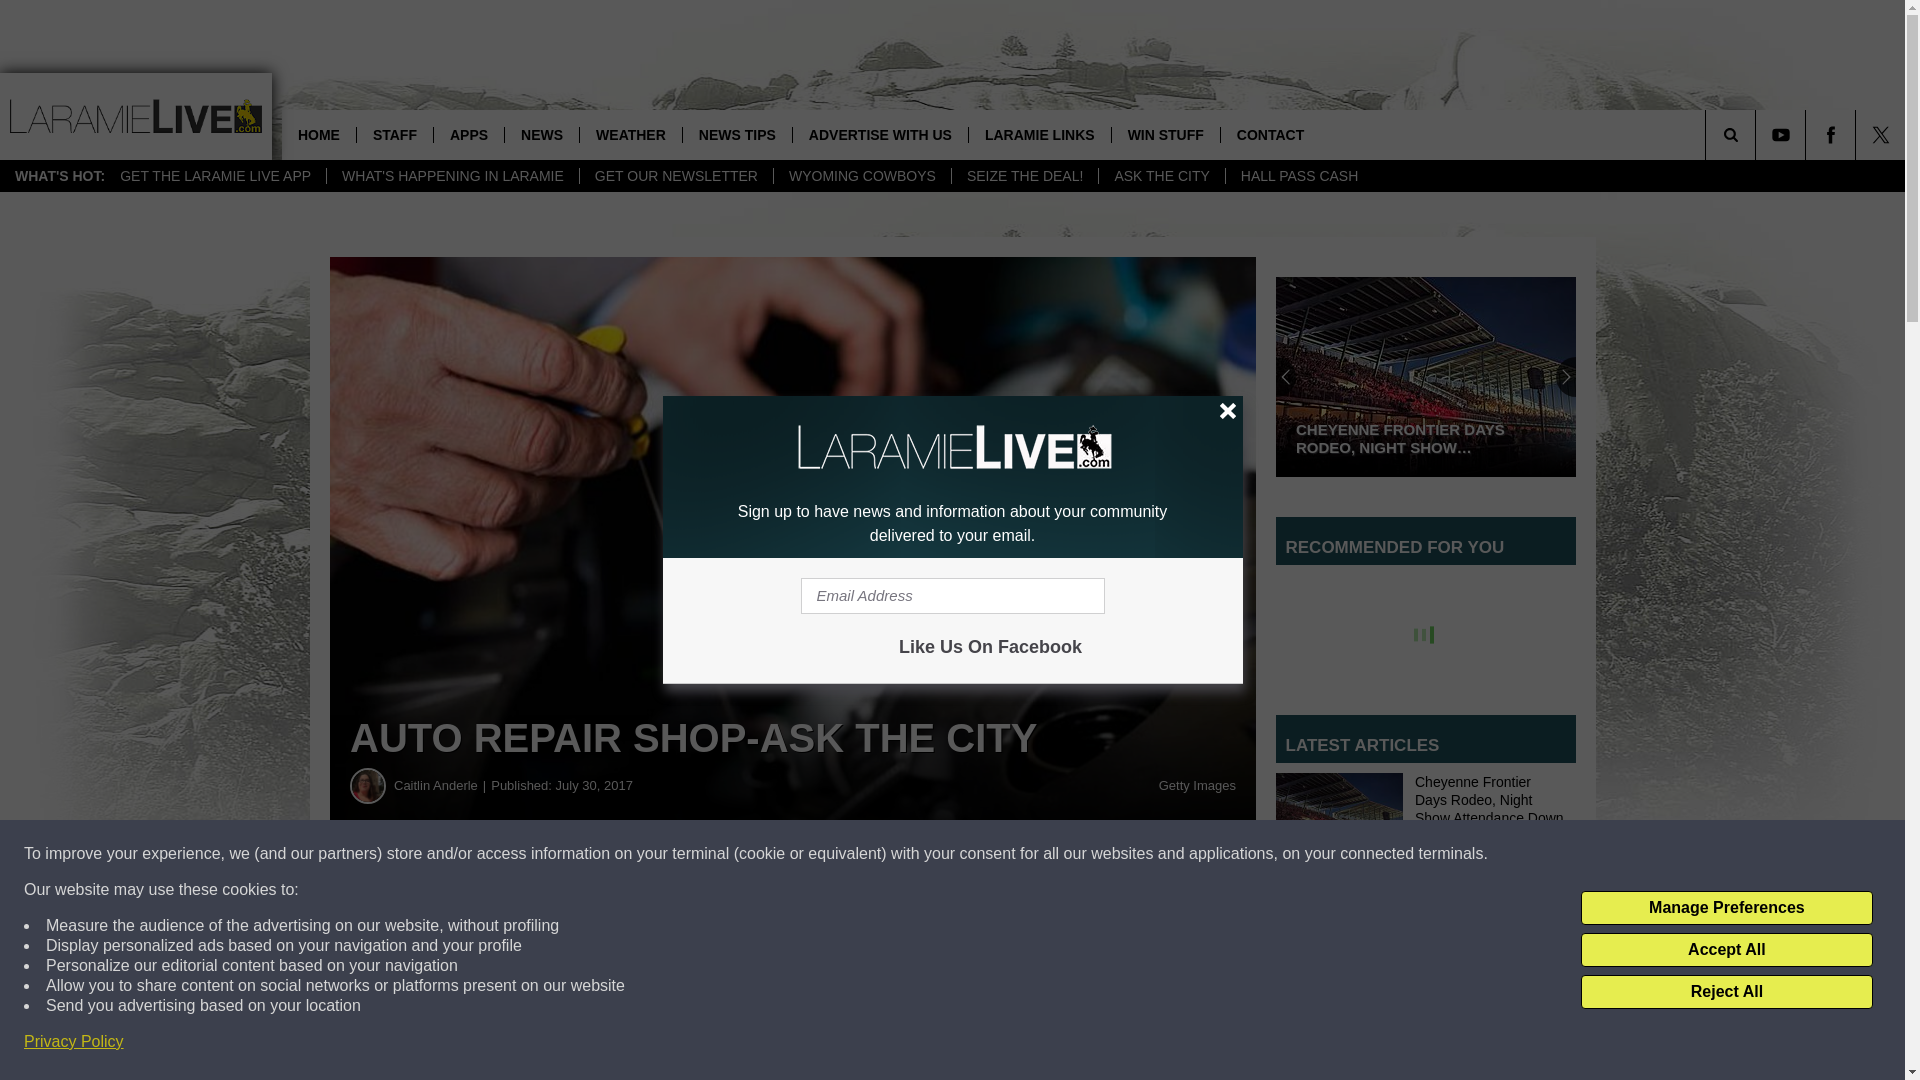 This screenshot has height=1080, width=1920. Describe the element at coordinates (1270, 134) in the screenshot. I see `CONTACT` at that location.